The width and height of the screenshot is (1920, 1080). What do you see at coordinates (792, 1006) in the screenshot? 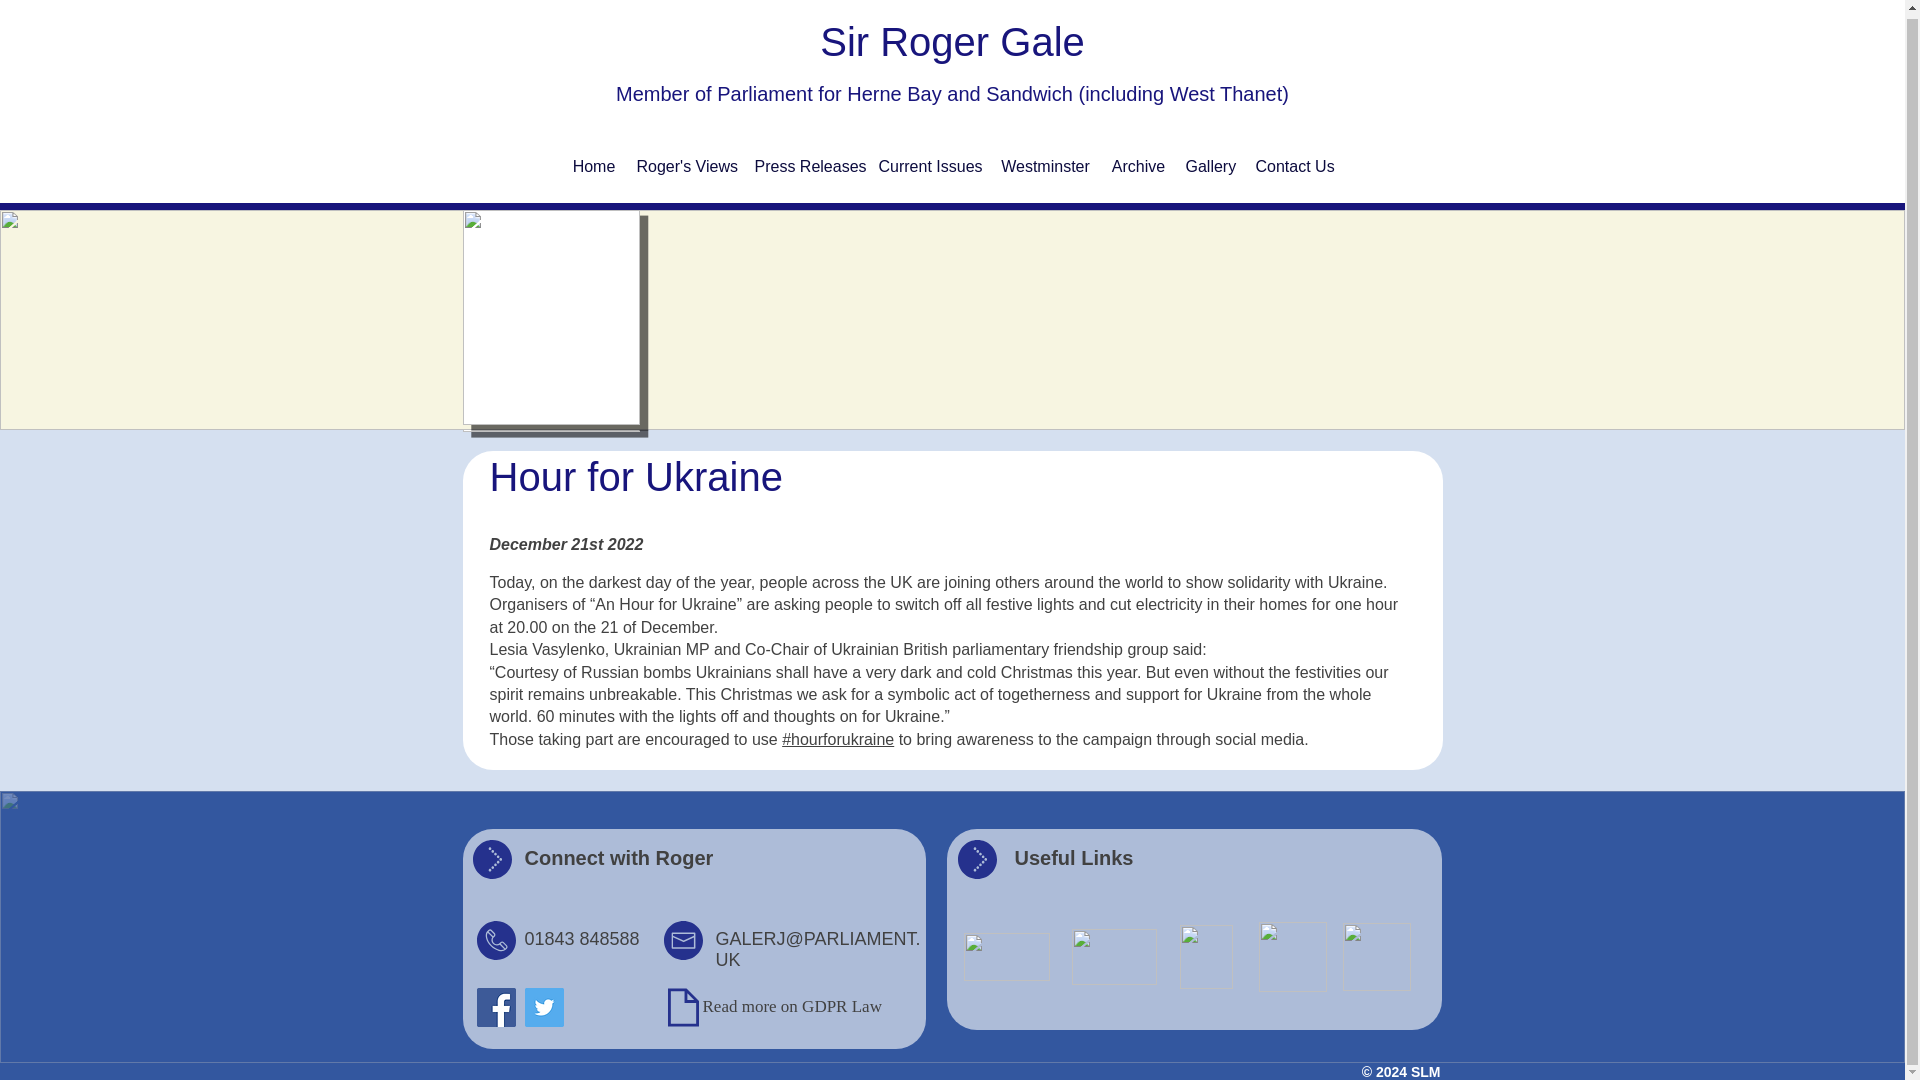
I see `Read more on GDPR Law` at bounding box center [792, 1006].